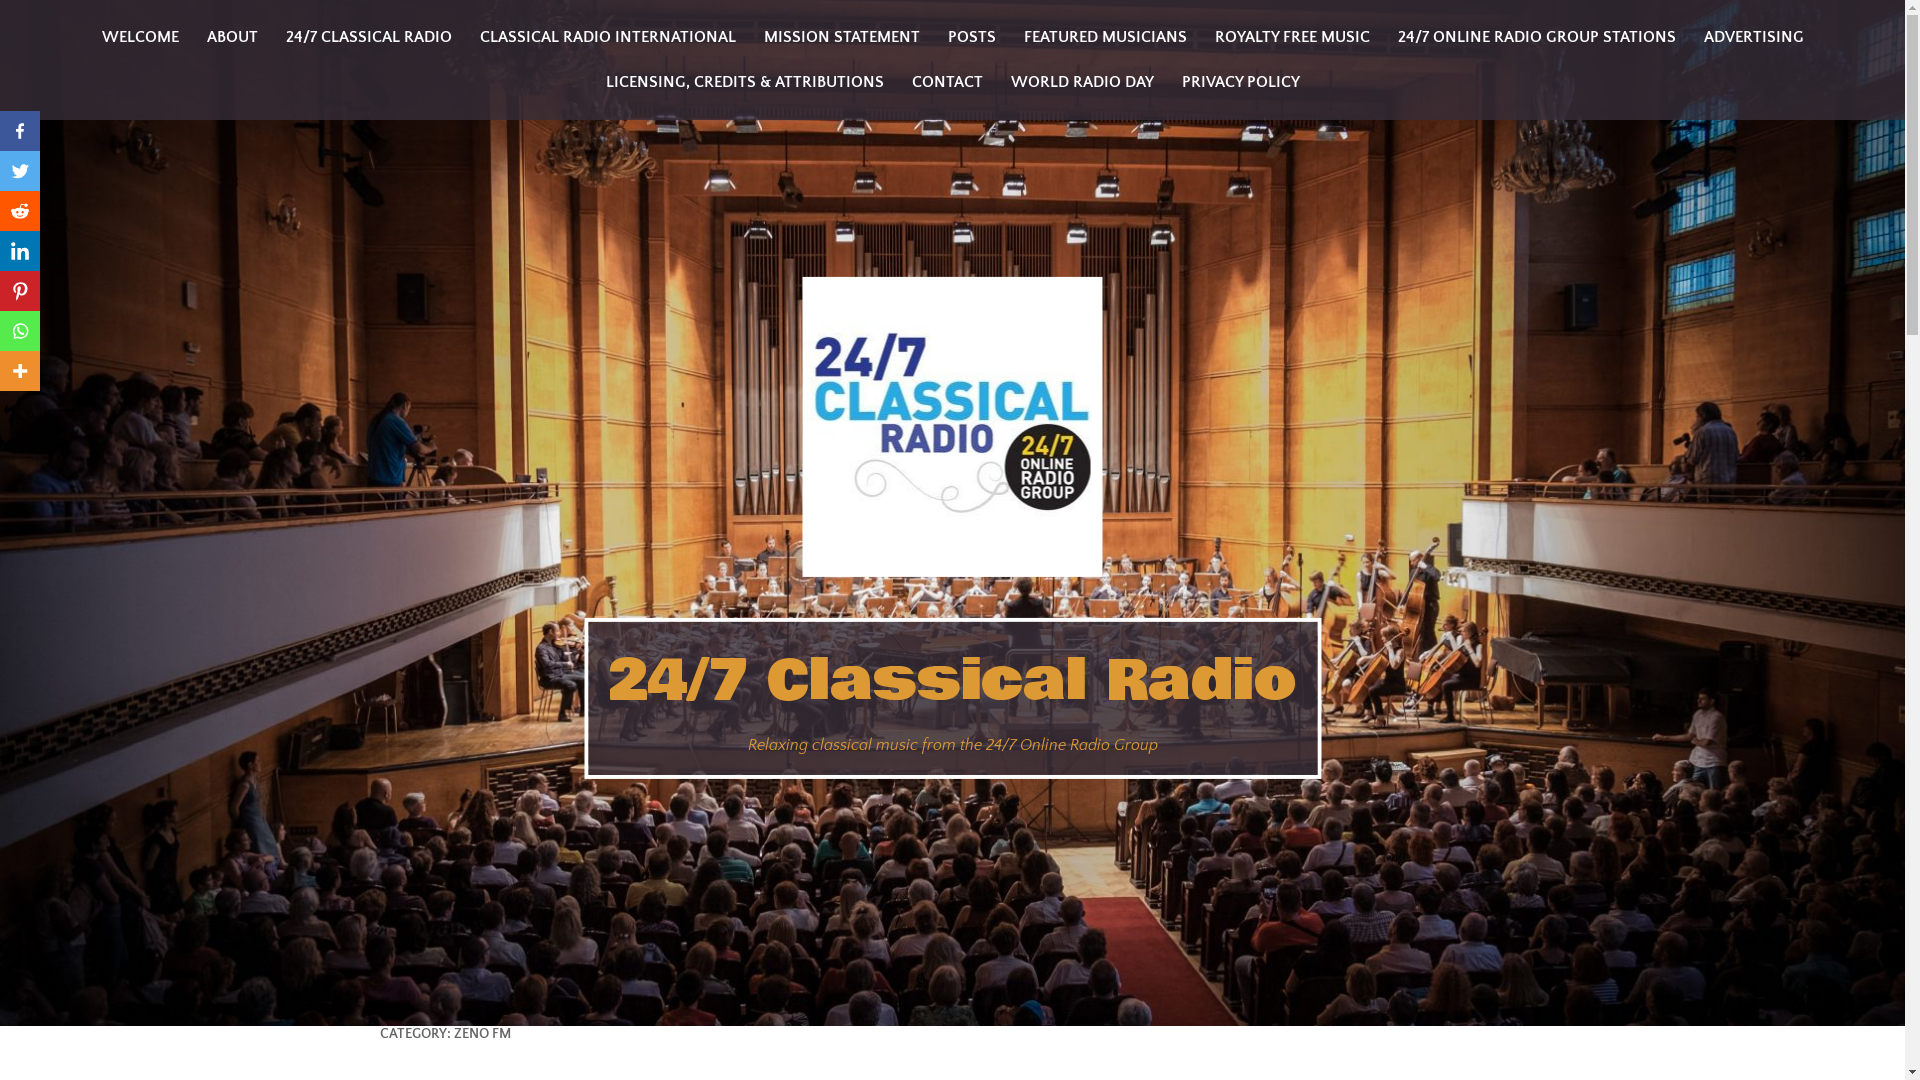 Image resolution: width=1920 pixels, height=1080 pixels. Describe the element at coordinates (1754, 38) in the screenshot. I see `ADVERTISING` at that location.